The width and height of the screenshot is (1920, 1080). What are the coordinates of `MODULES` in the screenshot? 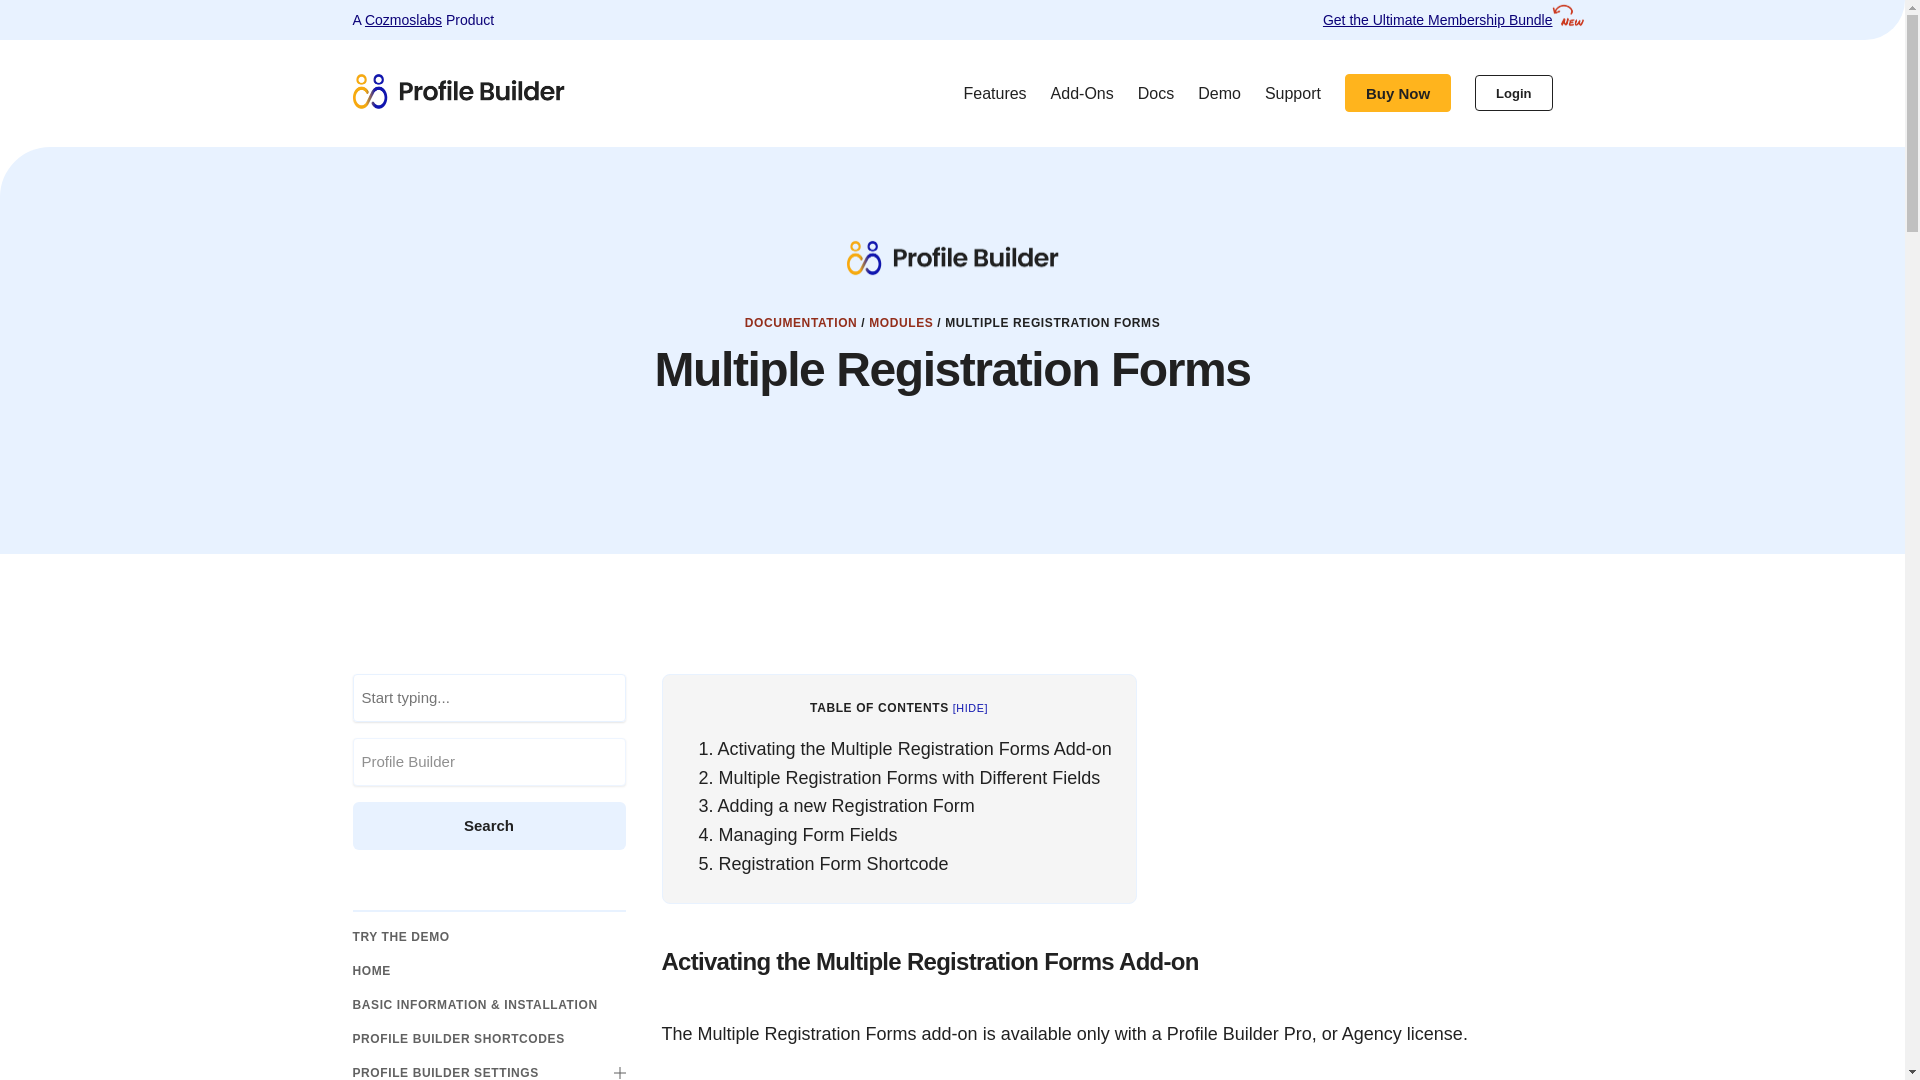 It's located at (901, 323).